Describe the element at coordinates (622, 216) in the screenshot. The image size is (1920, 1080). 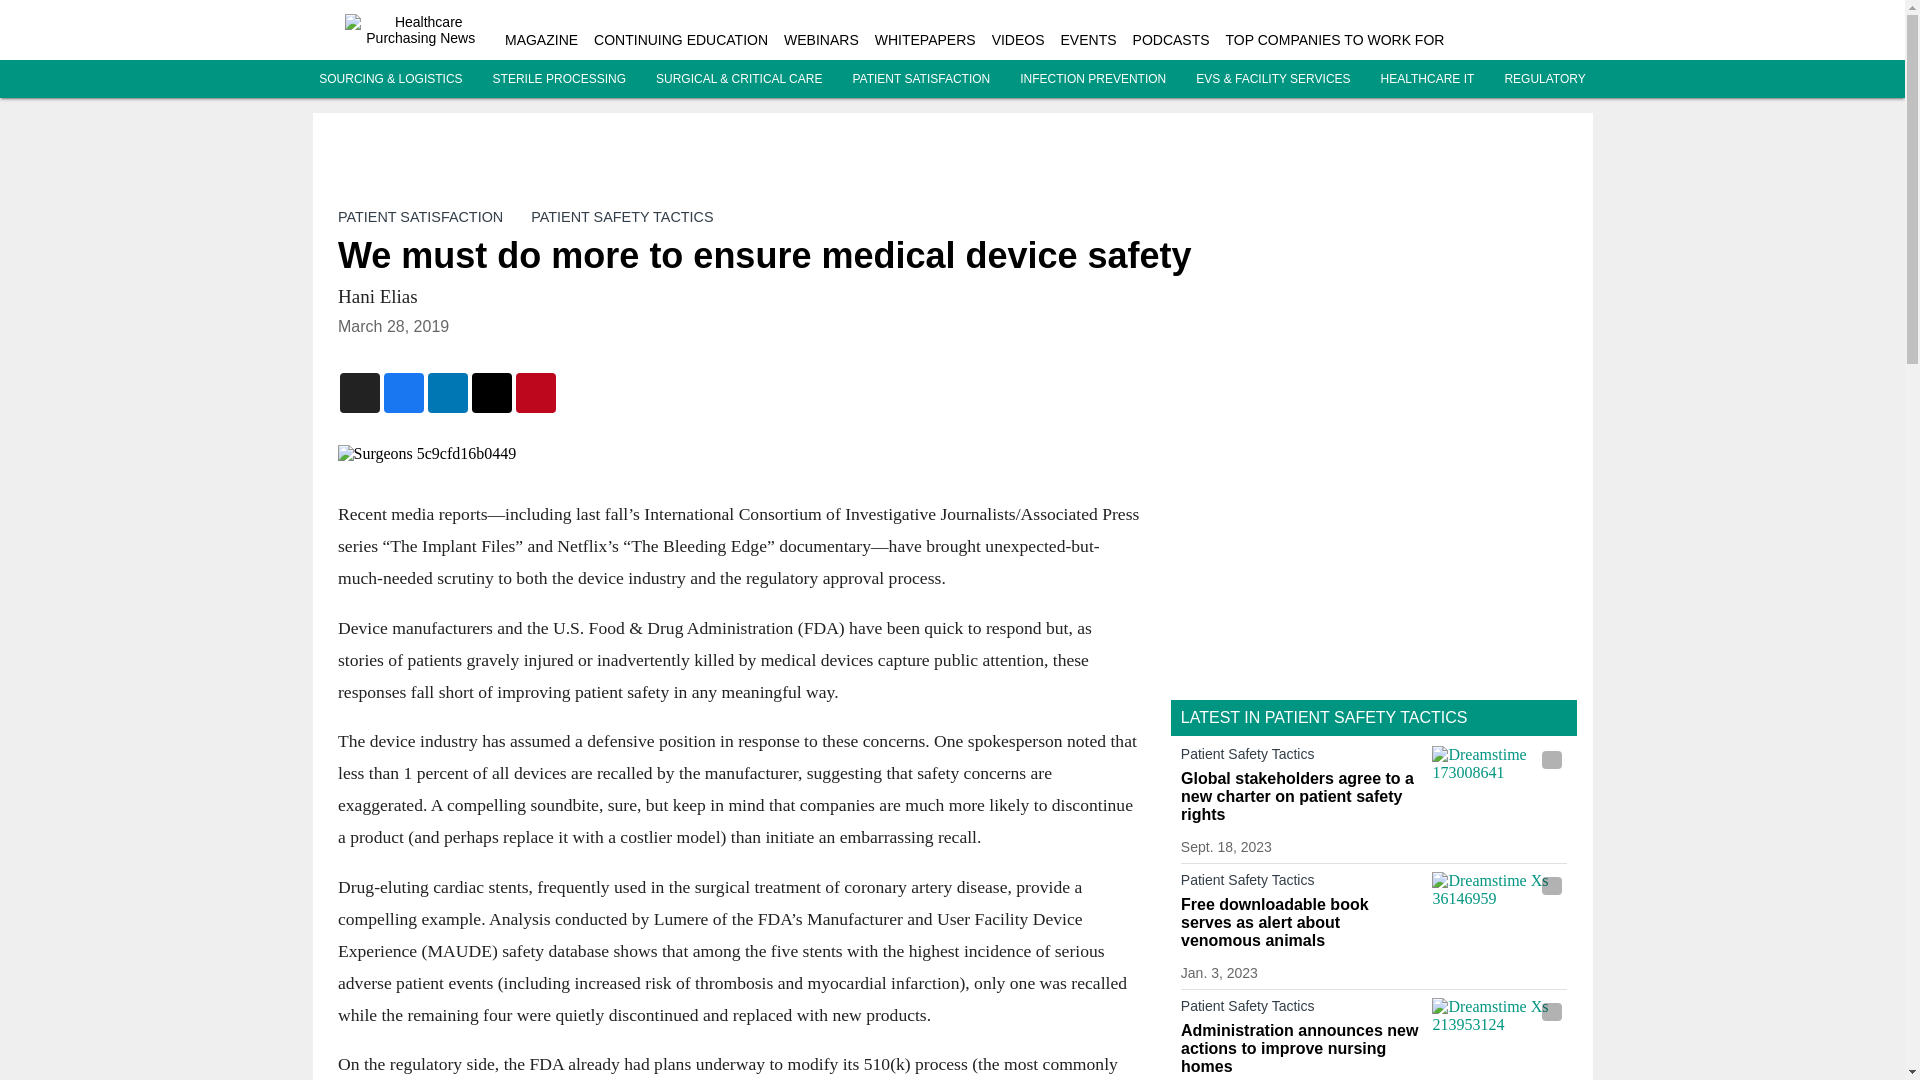
I see `PATIENT SAFETY TACTICS` at that location.